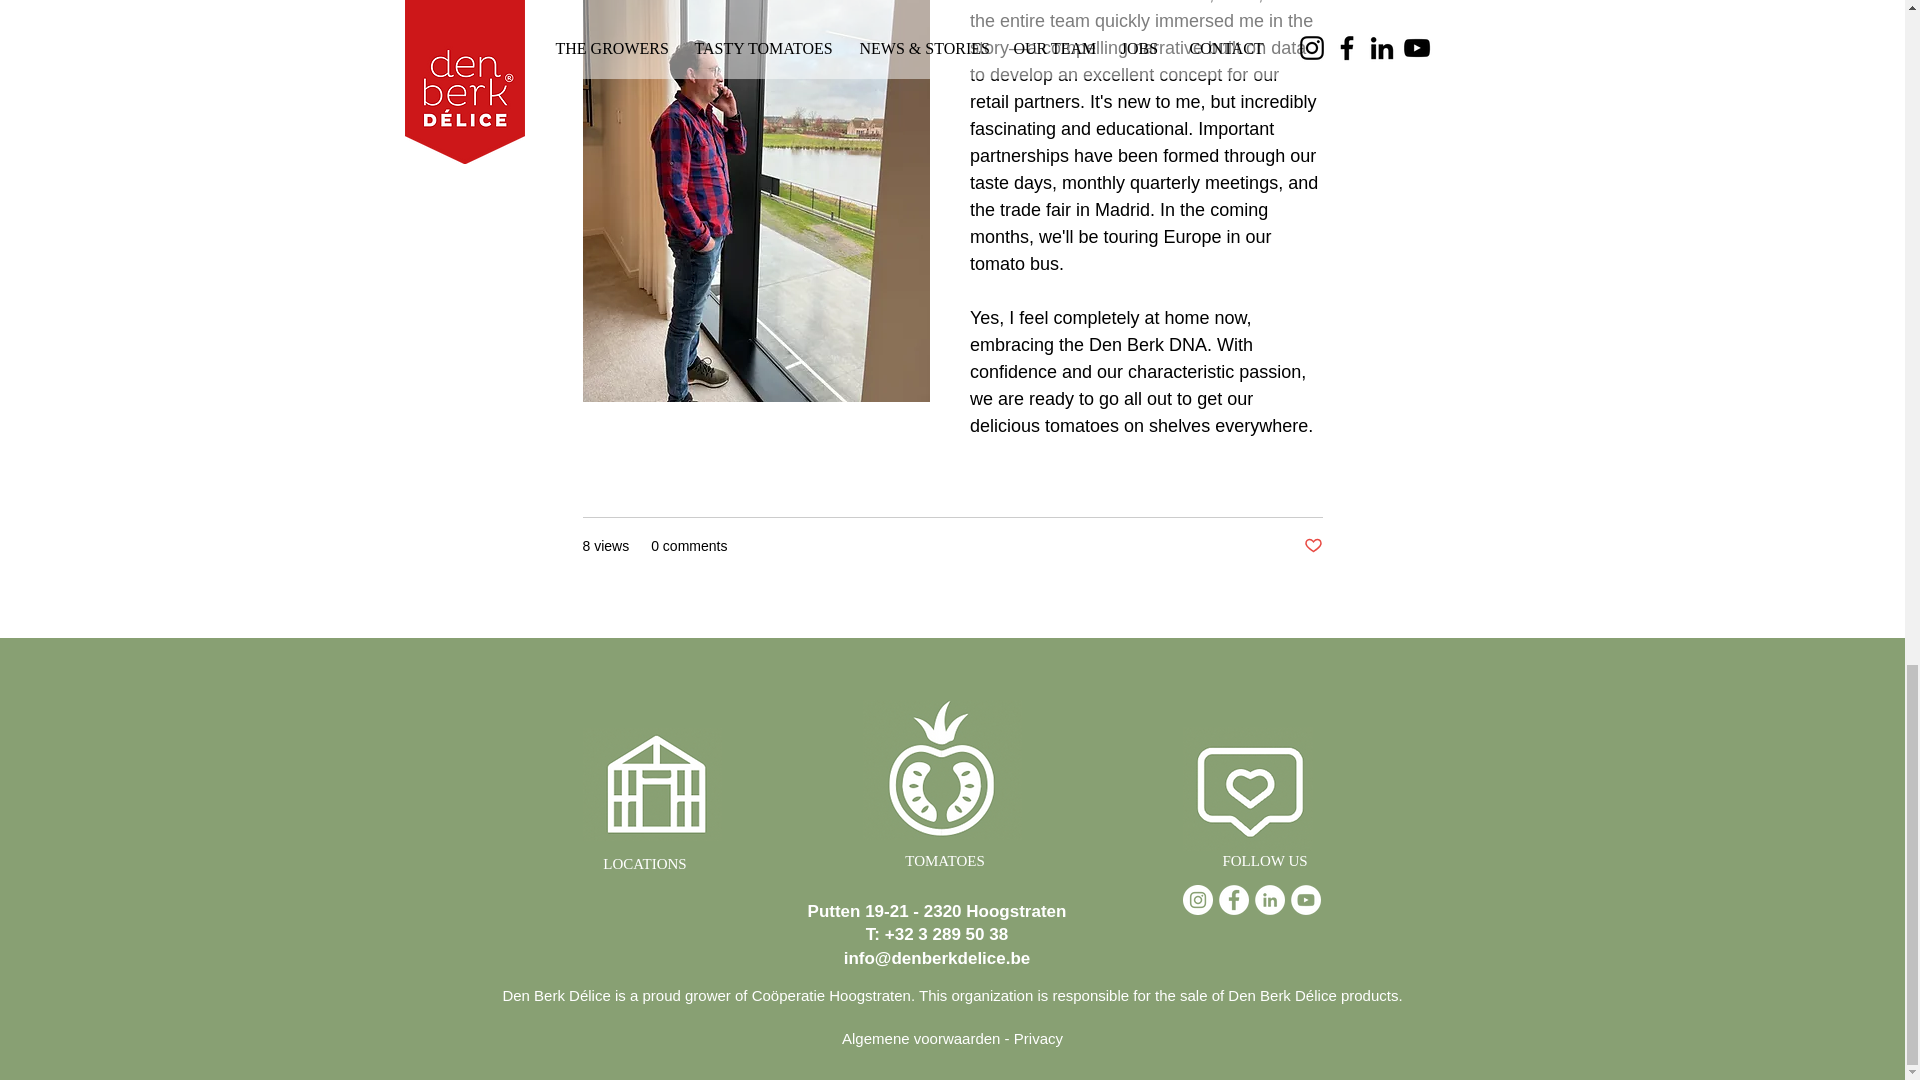  What do you see at coordinates (1038, 1038) in the screenshot?
I see `Privacy` at bounding box center [1038, 1038].